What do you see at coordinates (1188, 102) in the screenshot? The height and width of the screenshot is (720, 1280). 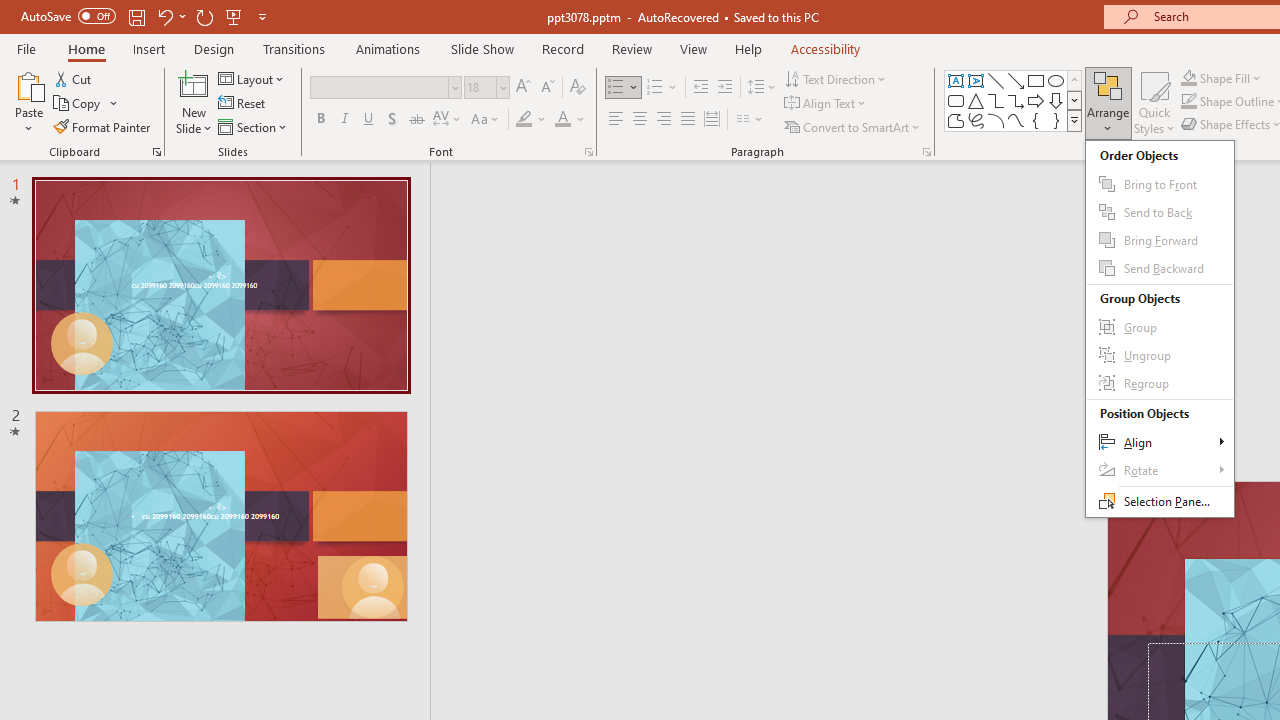 I see `Shape Outline Green, Accent 1` at bounding box center [1188, 102].